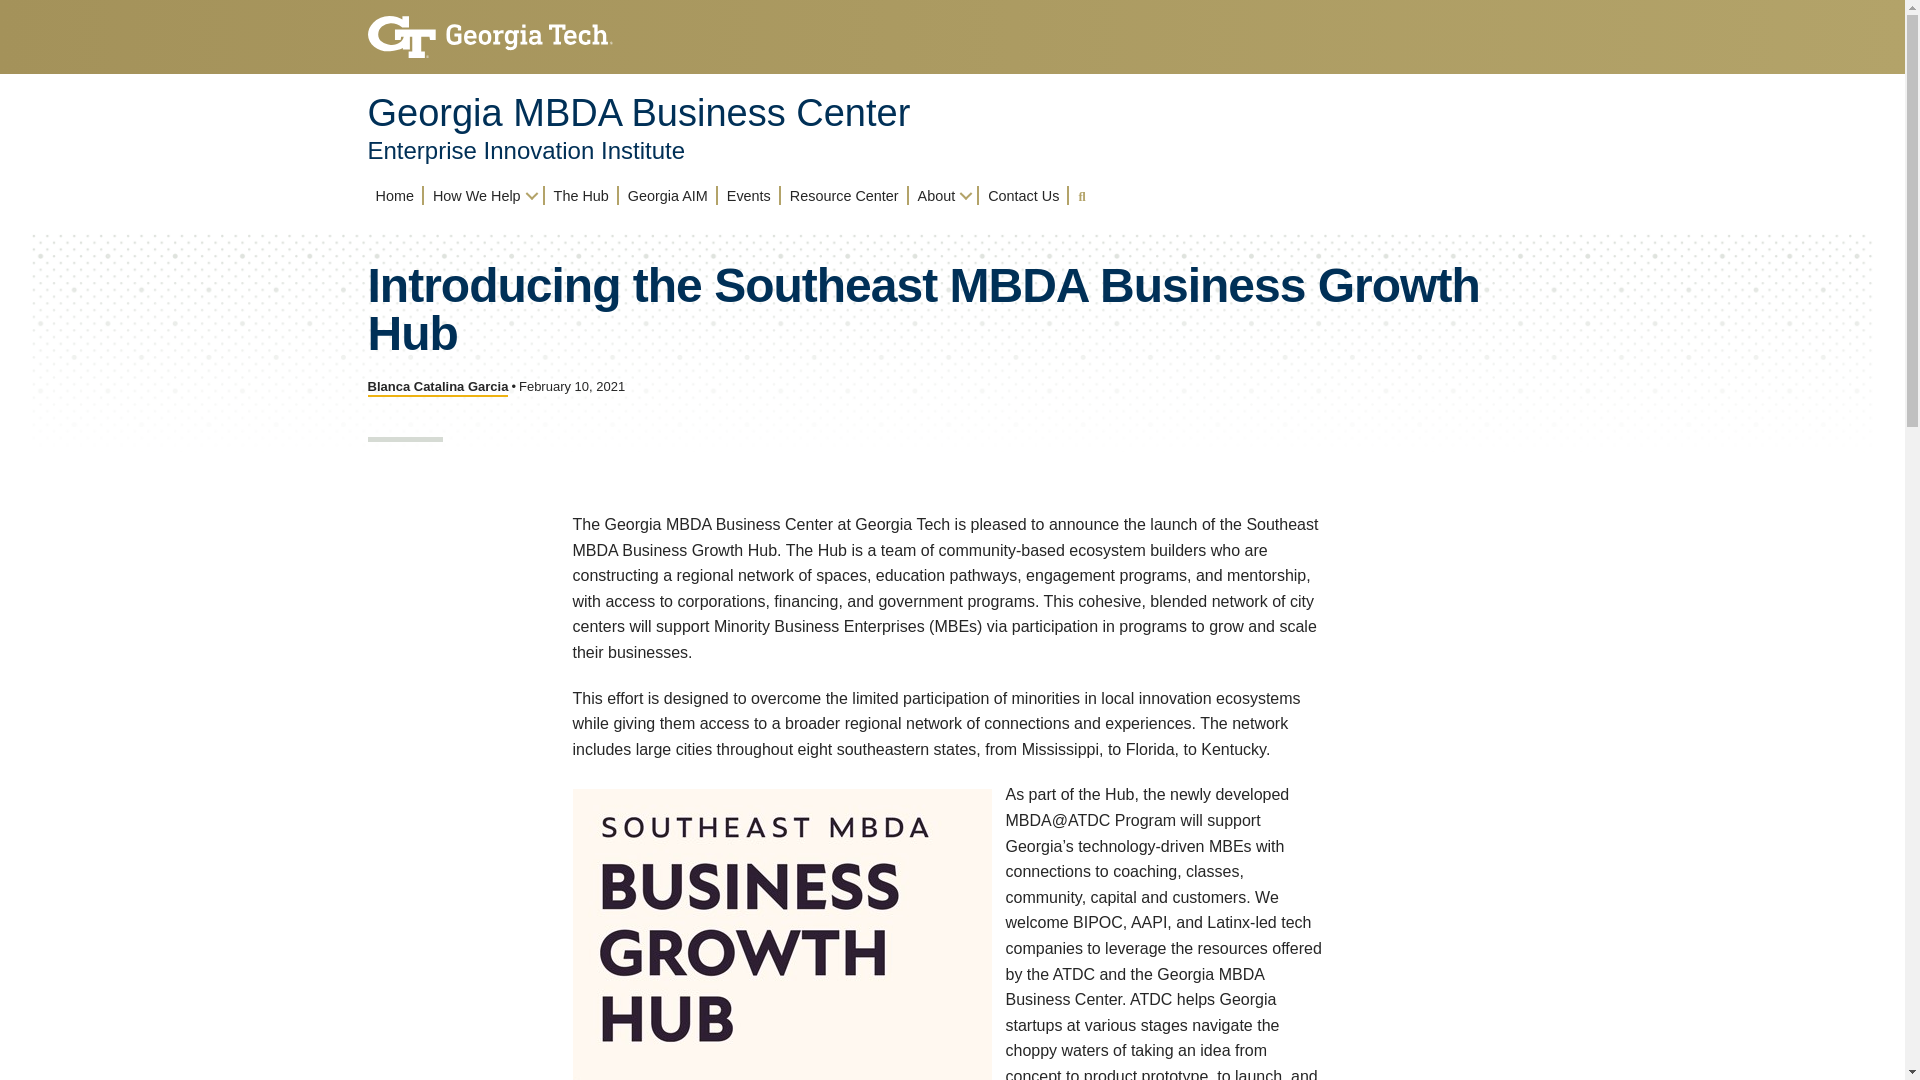 This screenshot has width=1920, height=1080. Describe the element at coordinates (484, 195) in the screenshot. I see `How We Help` at that location.